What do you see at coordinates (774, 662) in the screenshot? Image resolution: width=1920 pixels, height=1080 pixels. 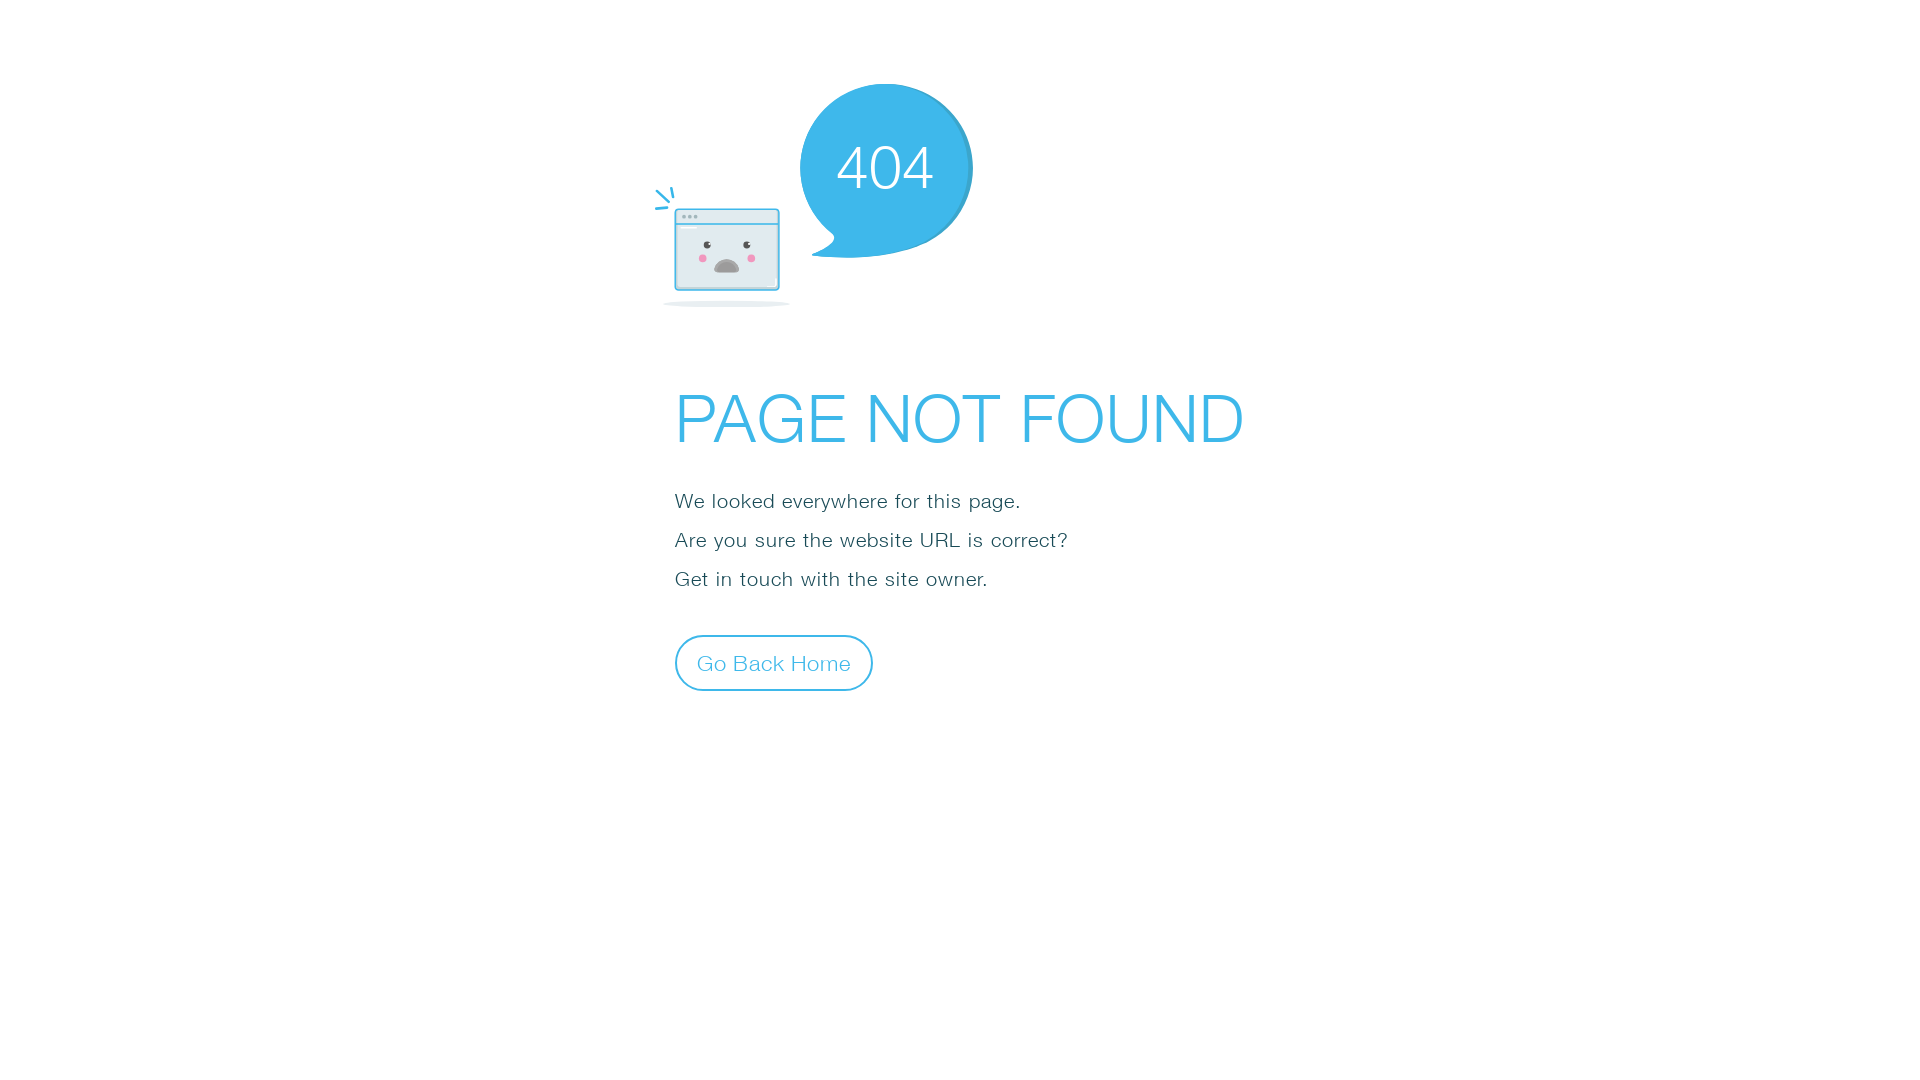 I see `Go Back Home` at bounding box center [774, 662].